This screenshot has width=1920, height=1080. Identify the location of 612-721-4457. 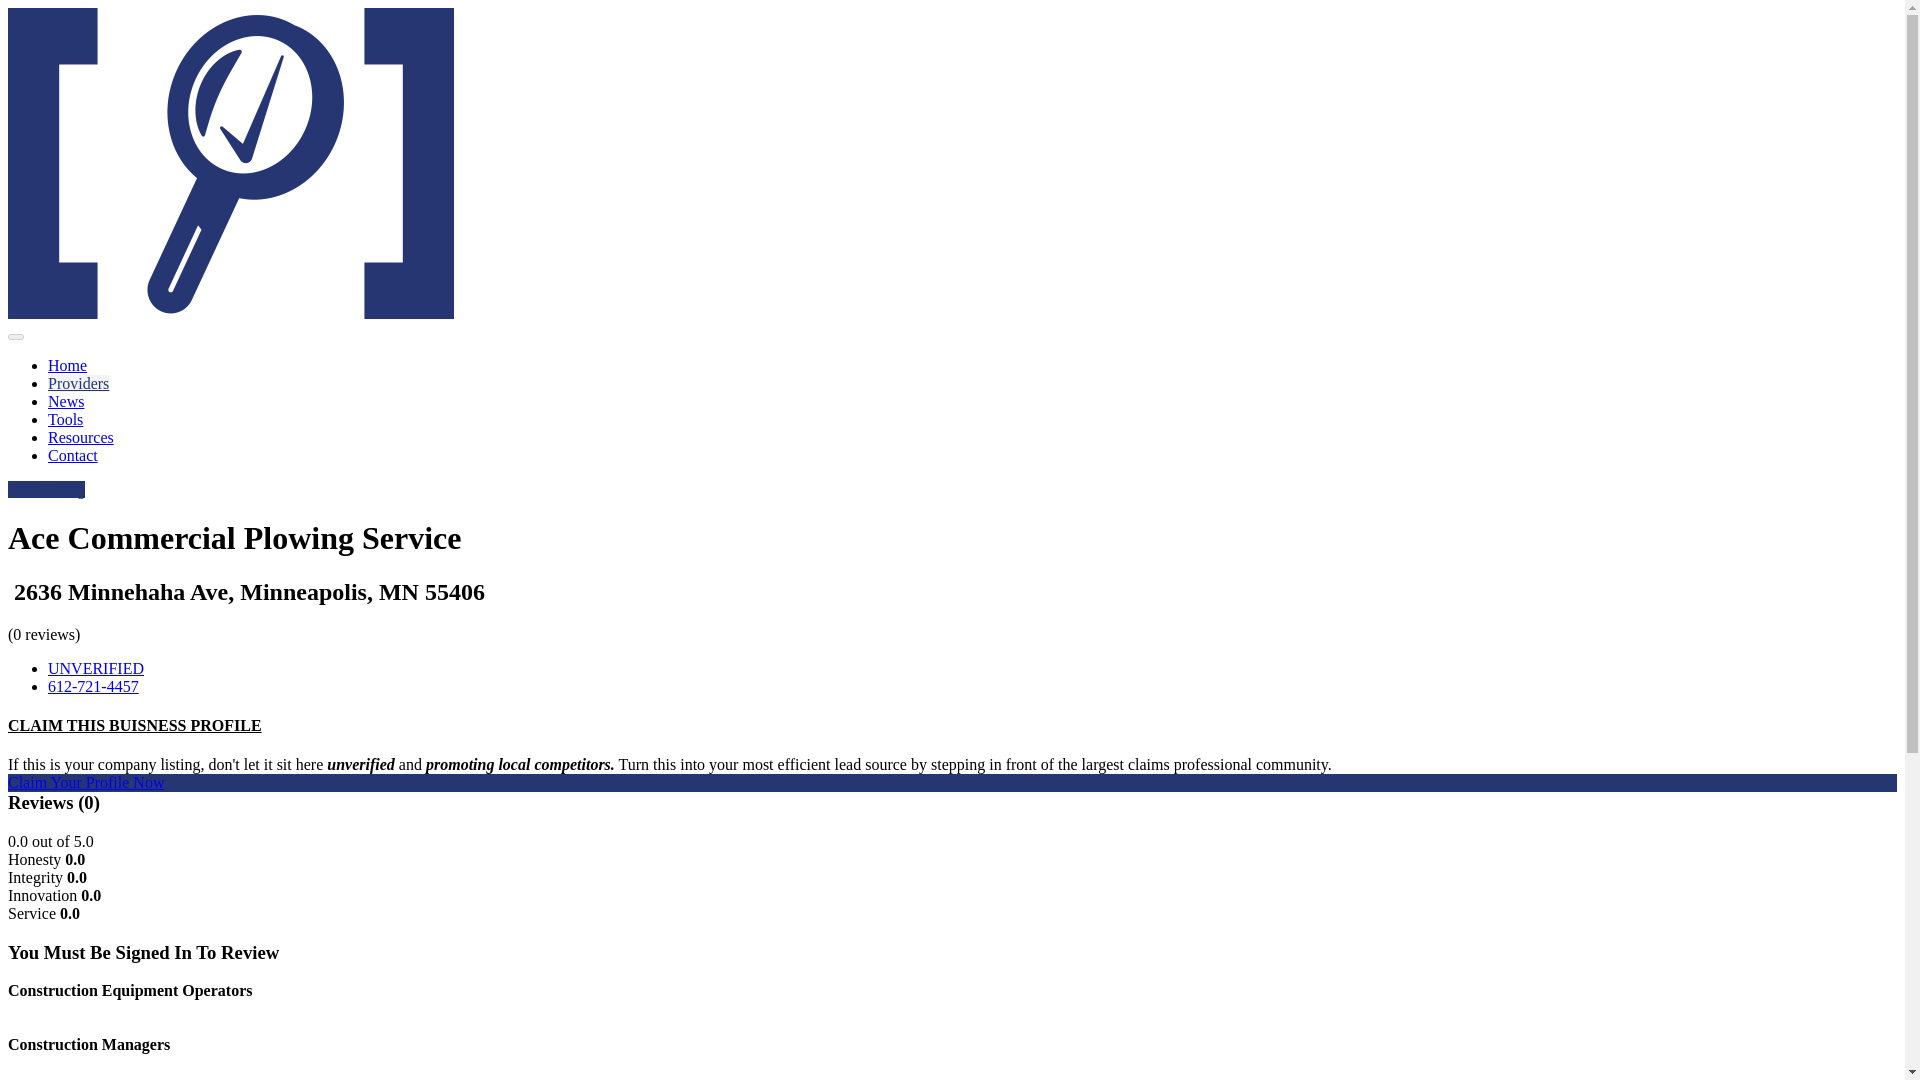
(93, 686).